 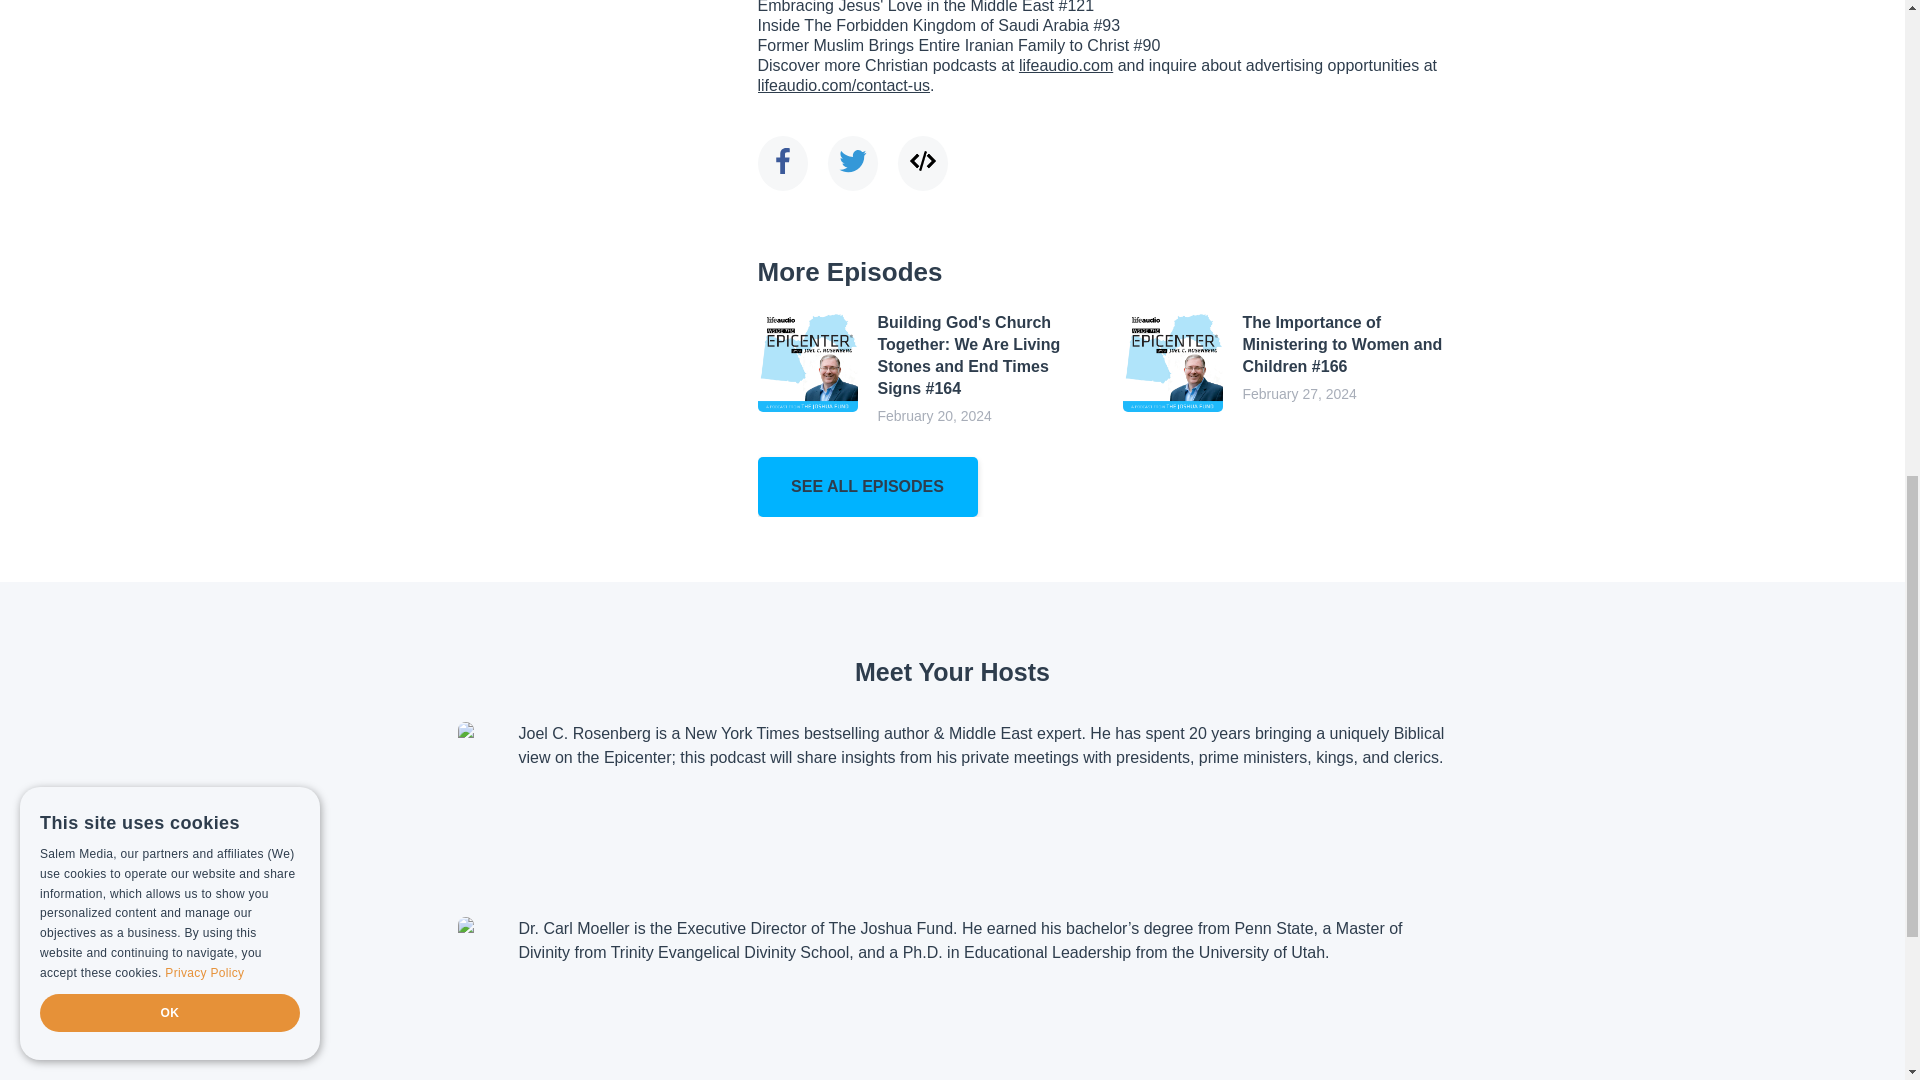 I want to click on SEE ALL EPISODES, so click(x=868, y=486).